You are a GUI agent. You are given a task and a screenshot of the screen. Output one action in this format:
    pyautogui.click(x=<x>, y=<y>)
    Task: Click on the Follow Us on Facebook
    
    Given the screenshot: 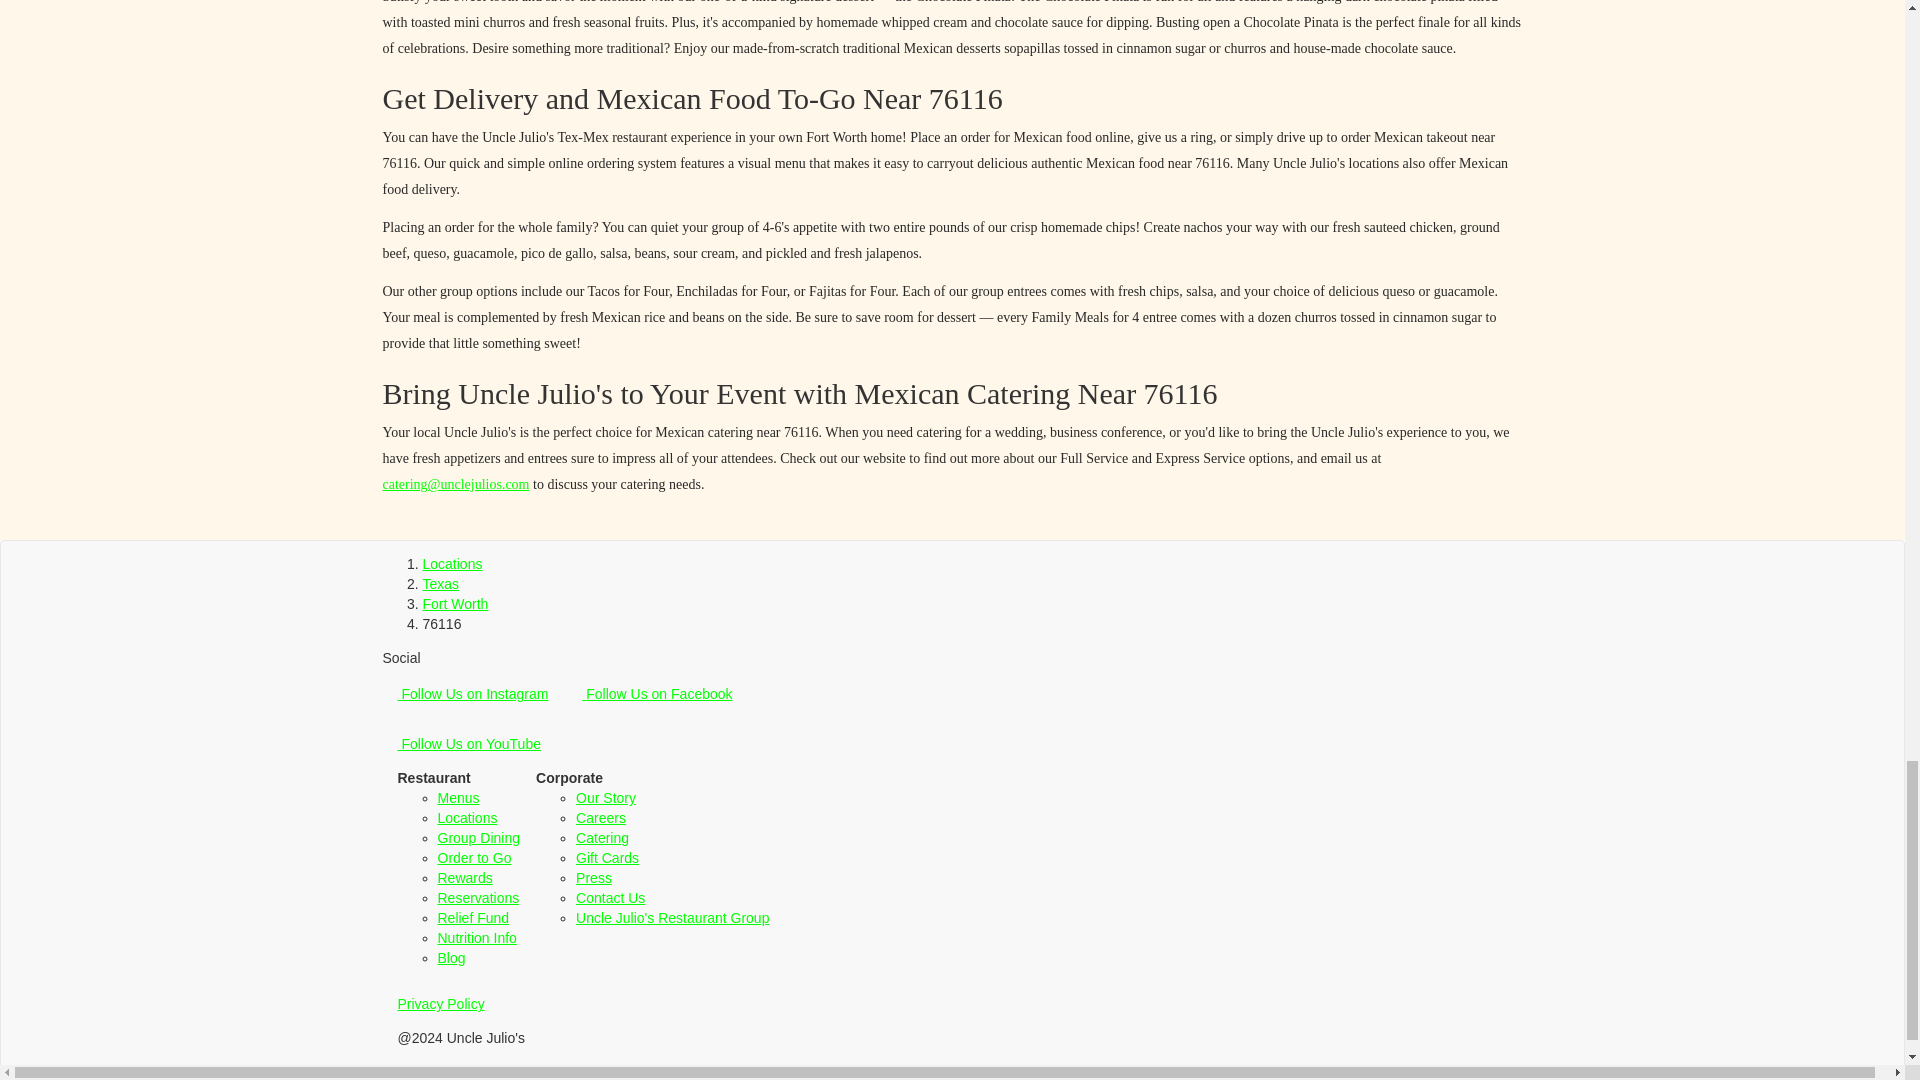 What is the action you would take?
    pyautogui.click(x=656, y=694)
    